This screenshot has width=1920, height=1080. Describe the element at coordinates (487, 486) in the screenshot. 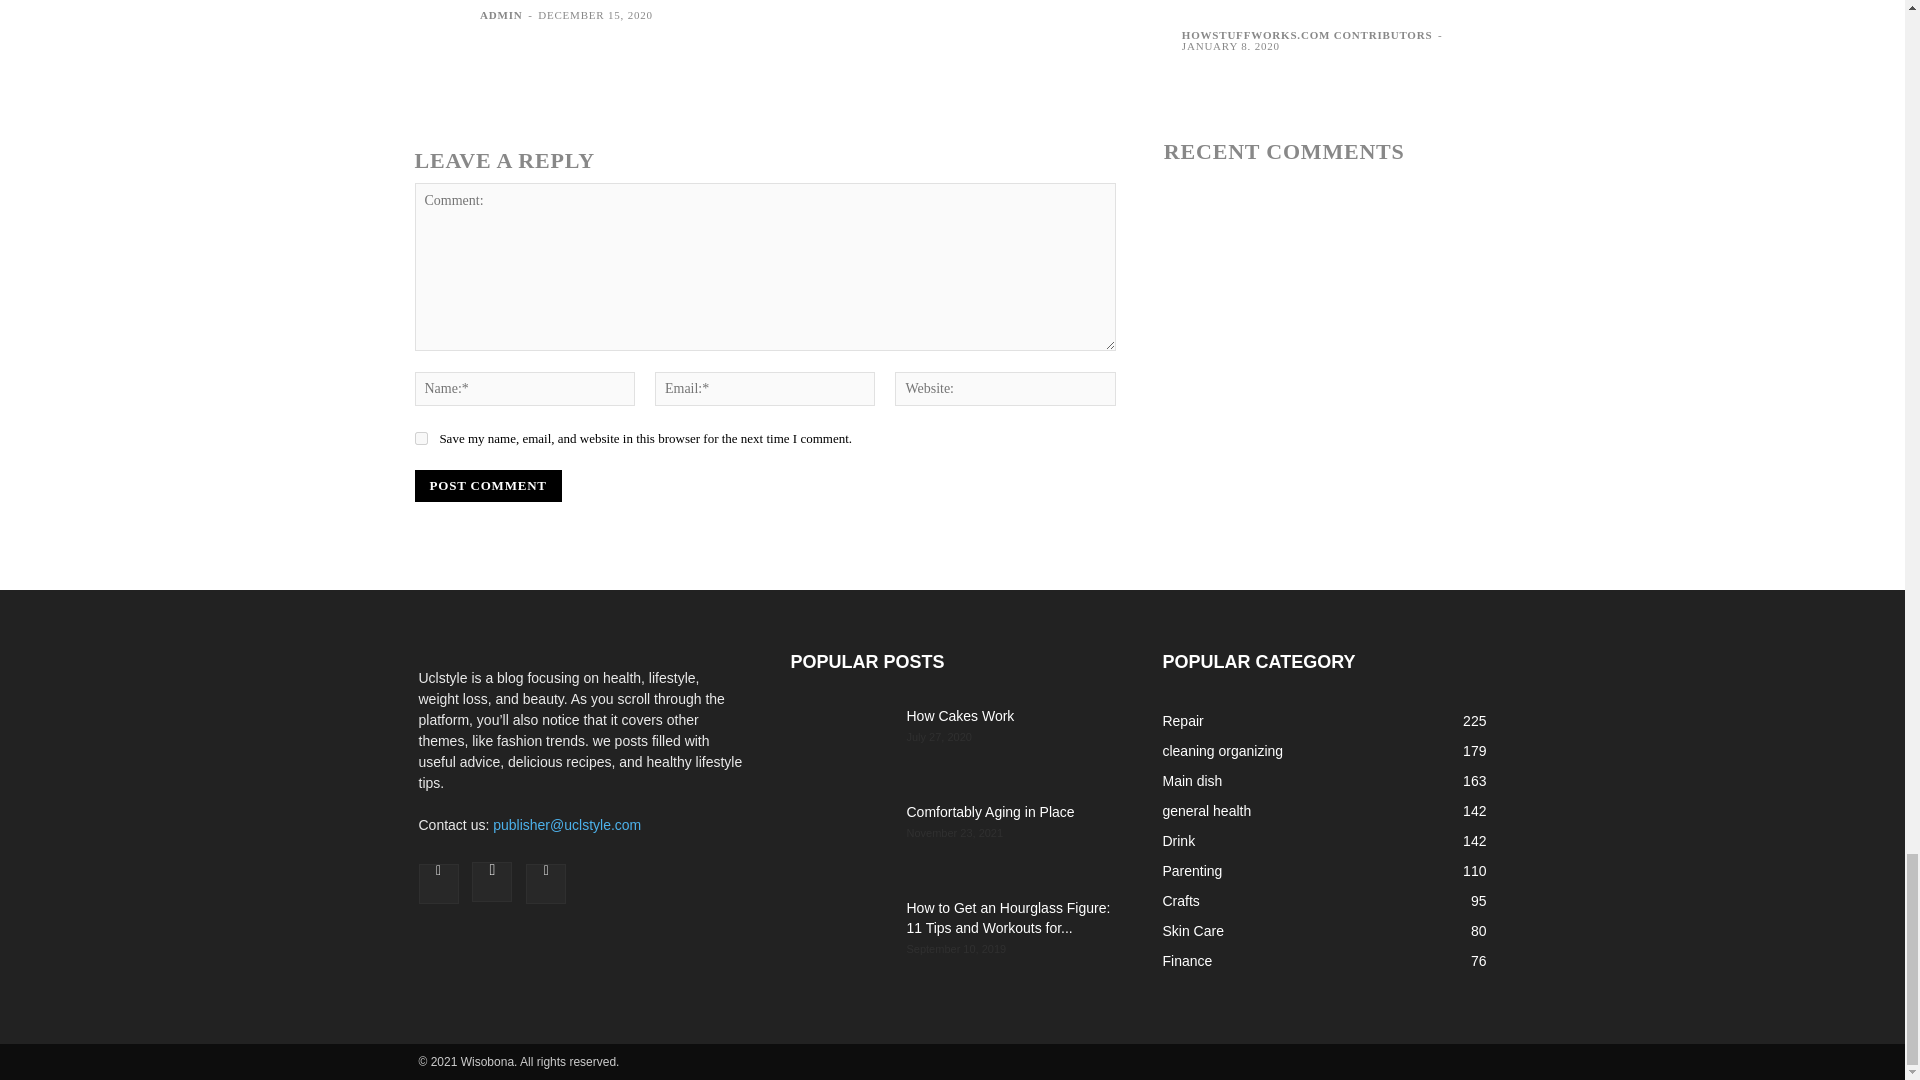

I see `Post Comment` at that location.